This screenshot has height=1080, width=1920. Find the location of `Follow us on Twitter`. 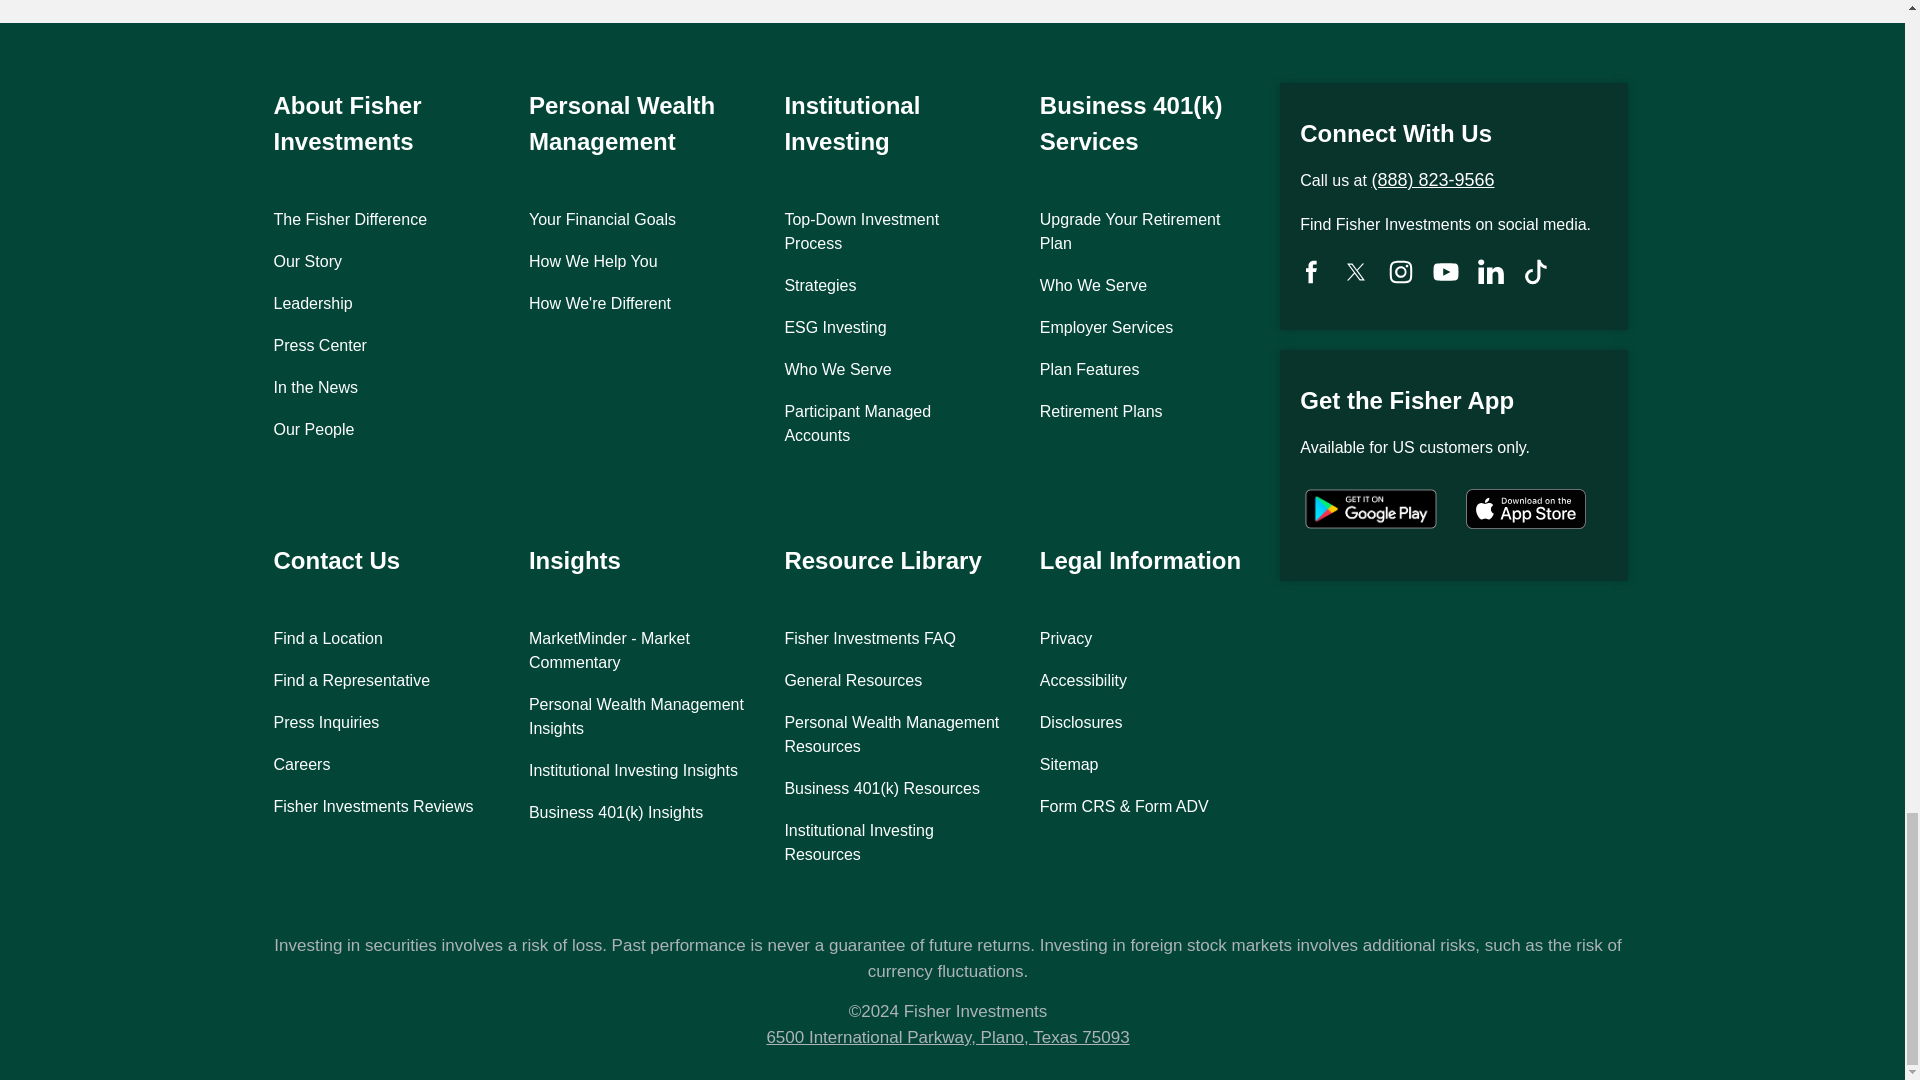

Follow us on Twitter is located at coordinates (1355, 274).